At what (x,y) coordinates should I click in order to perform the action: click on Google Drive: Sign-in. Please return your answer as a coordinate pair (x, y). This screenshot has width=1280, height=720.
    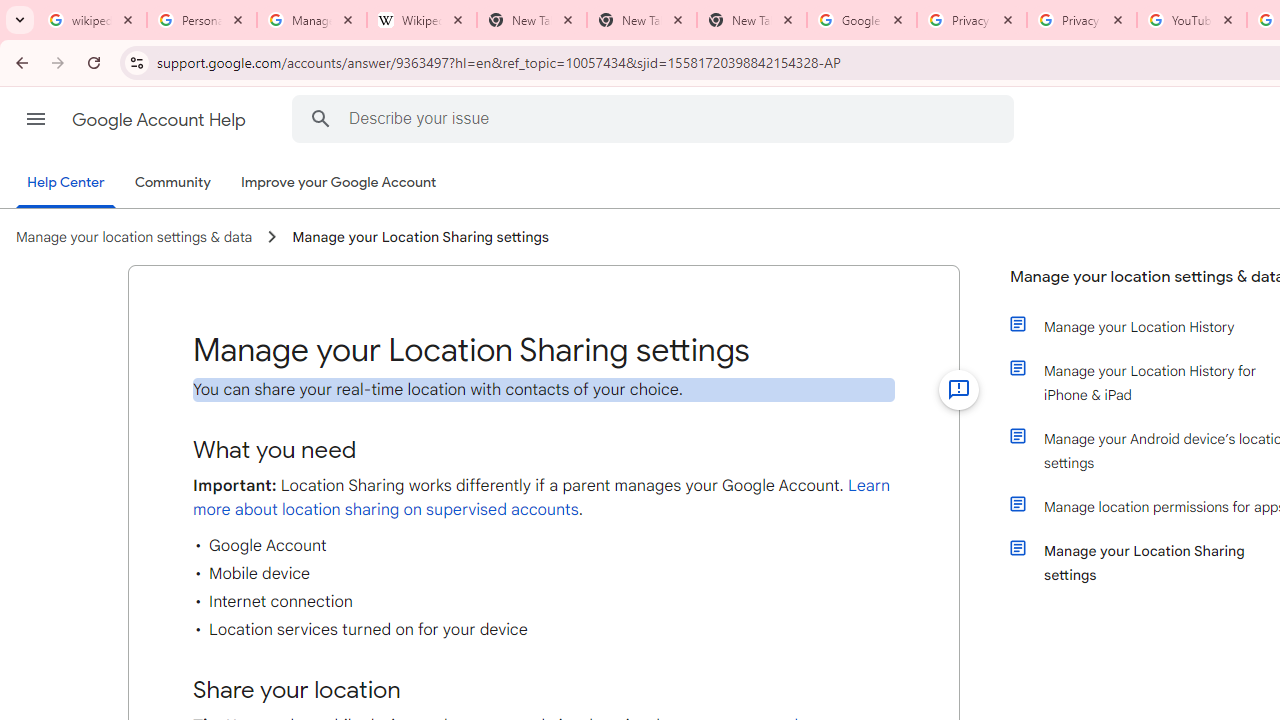
    Looking at the image, I should click on (861, 20).